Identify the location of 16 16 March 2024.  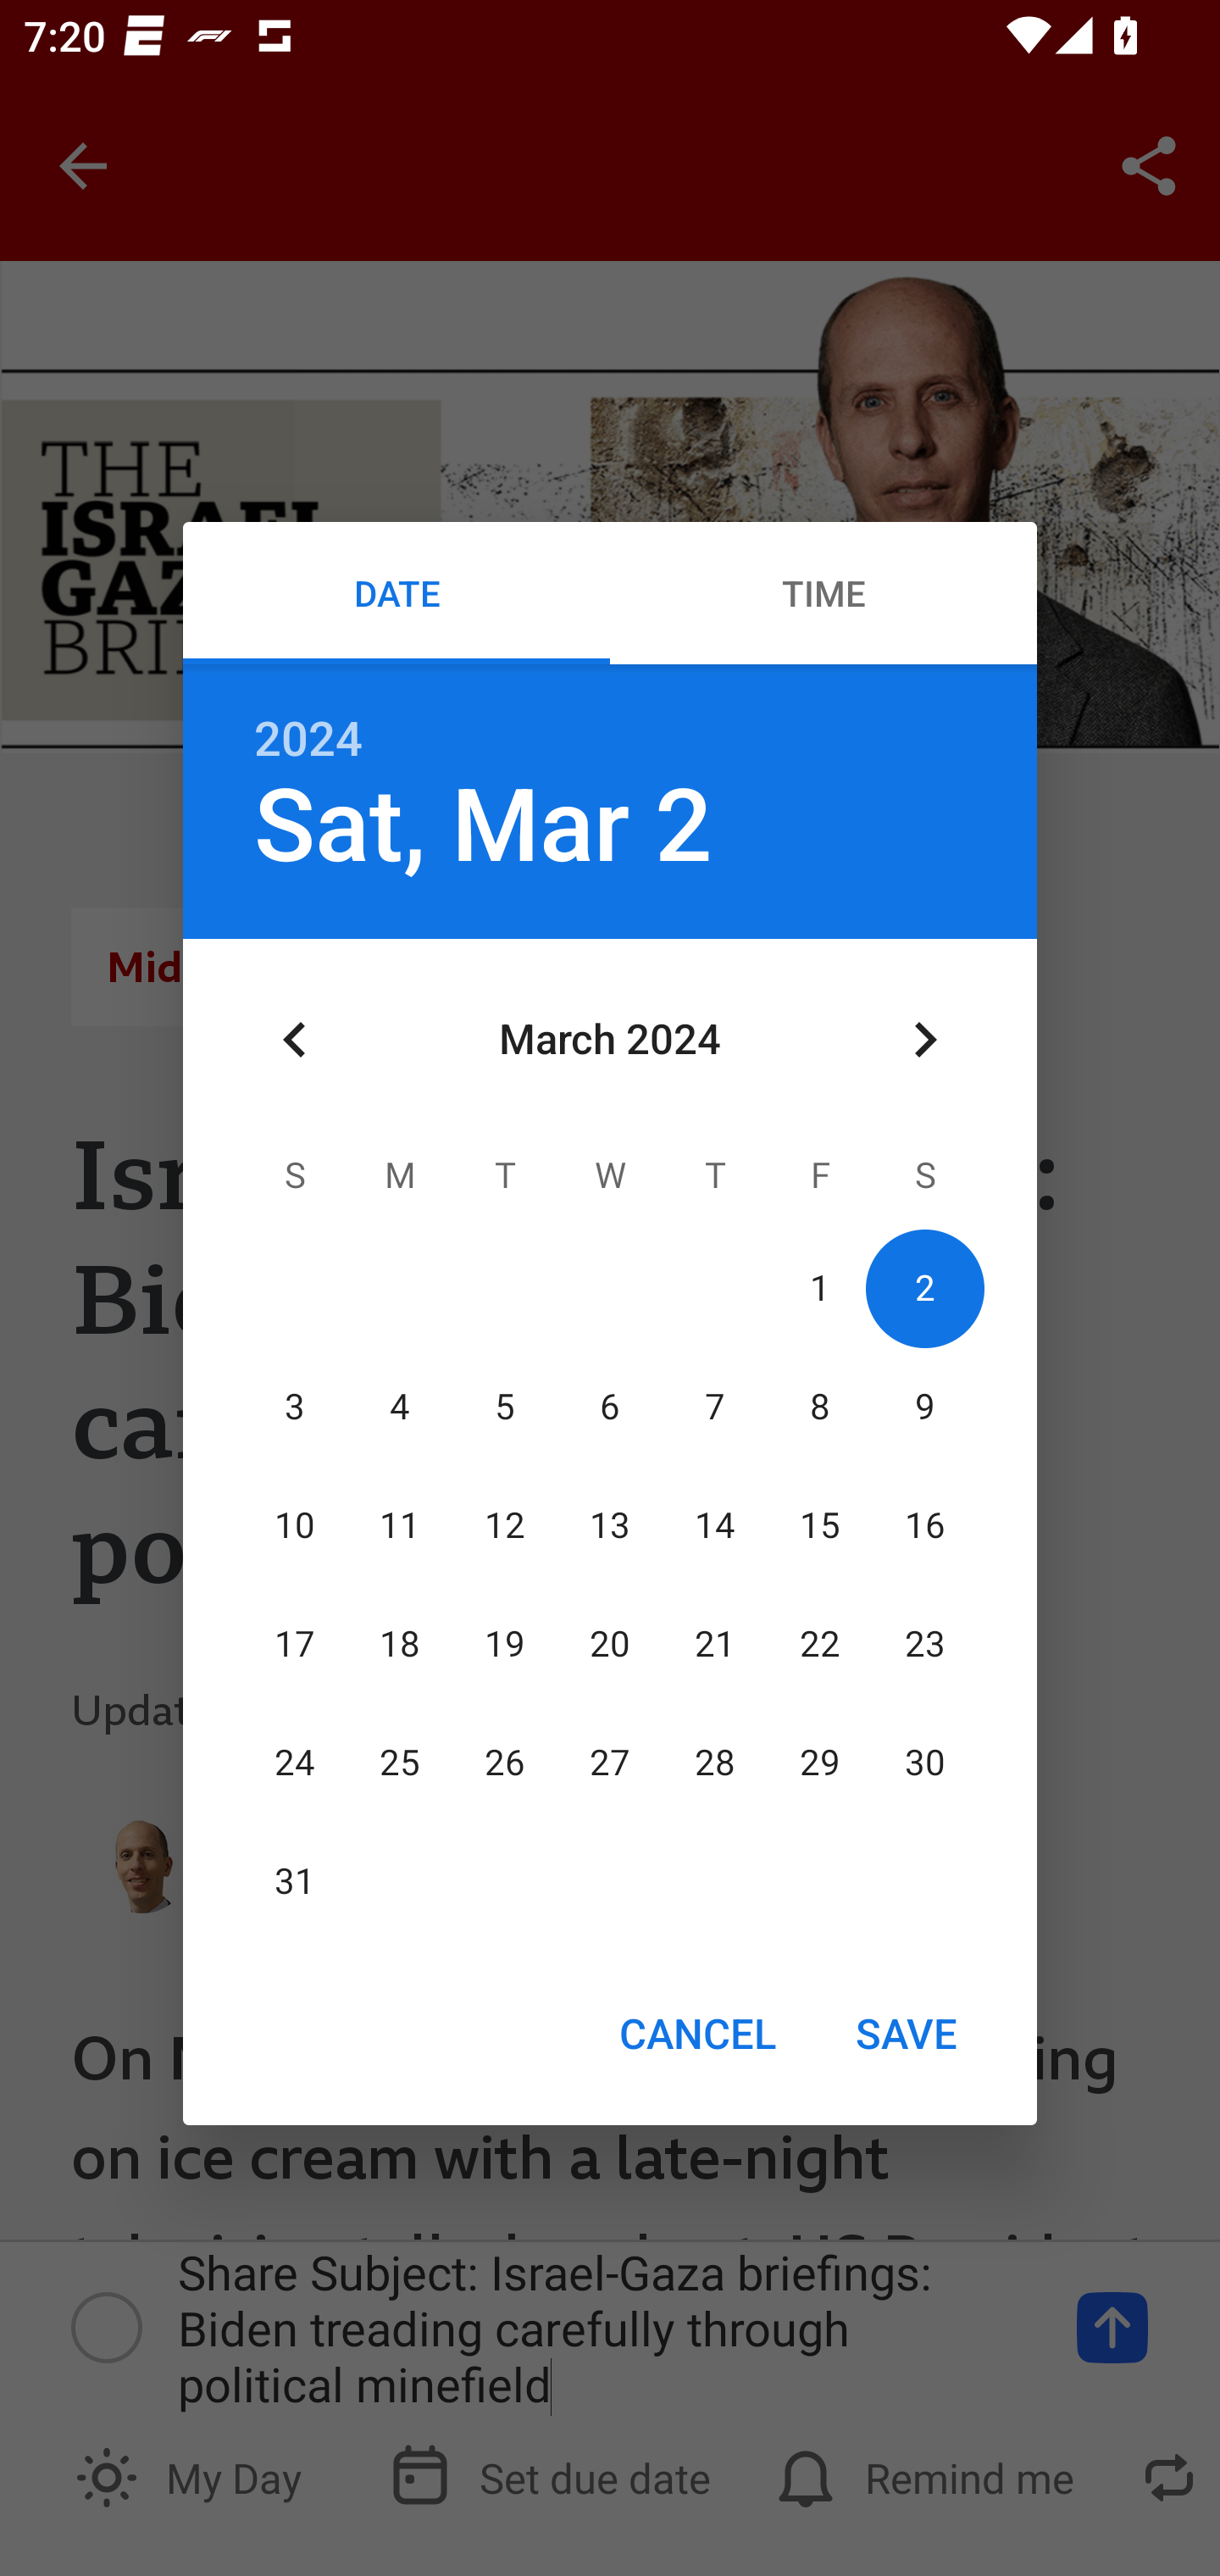
(924, 1524).